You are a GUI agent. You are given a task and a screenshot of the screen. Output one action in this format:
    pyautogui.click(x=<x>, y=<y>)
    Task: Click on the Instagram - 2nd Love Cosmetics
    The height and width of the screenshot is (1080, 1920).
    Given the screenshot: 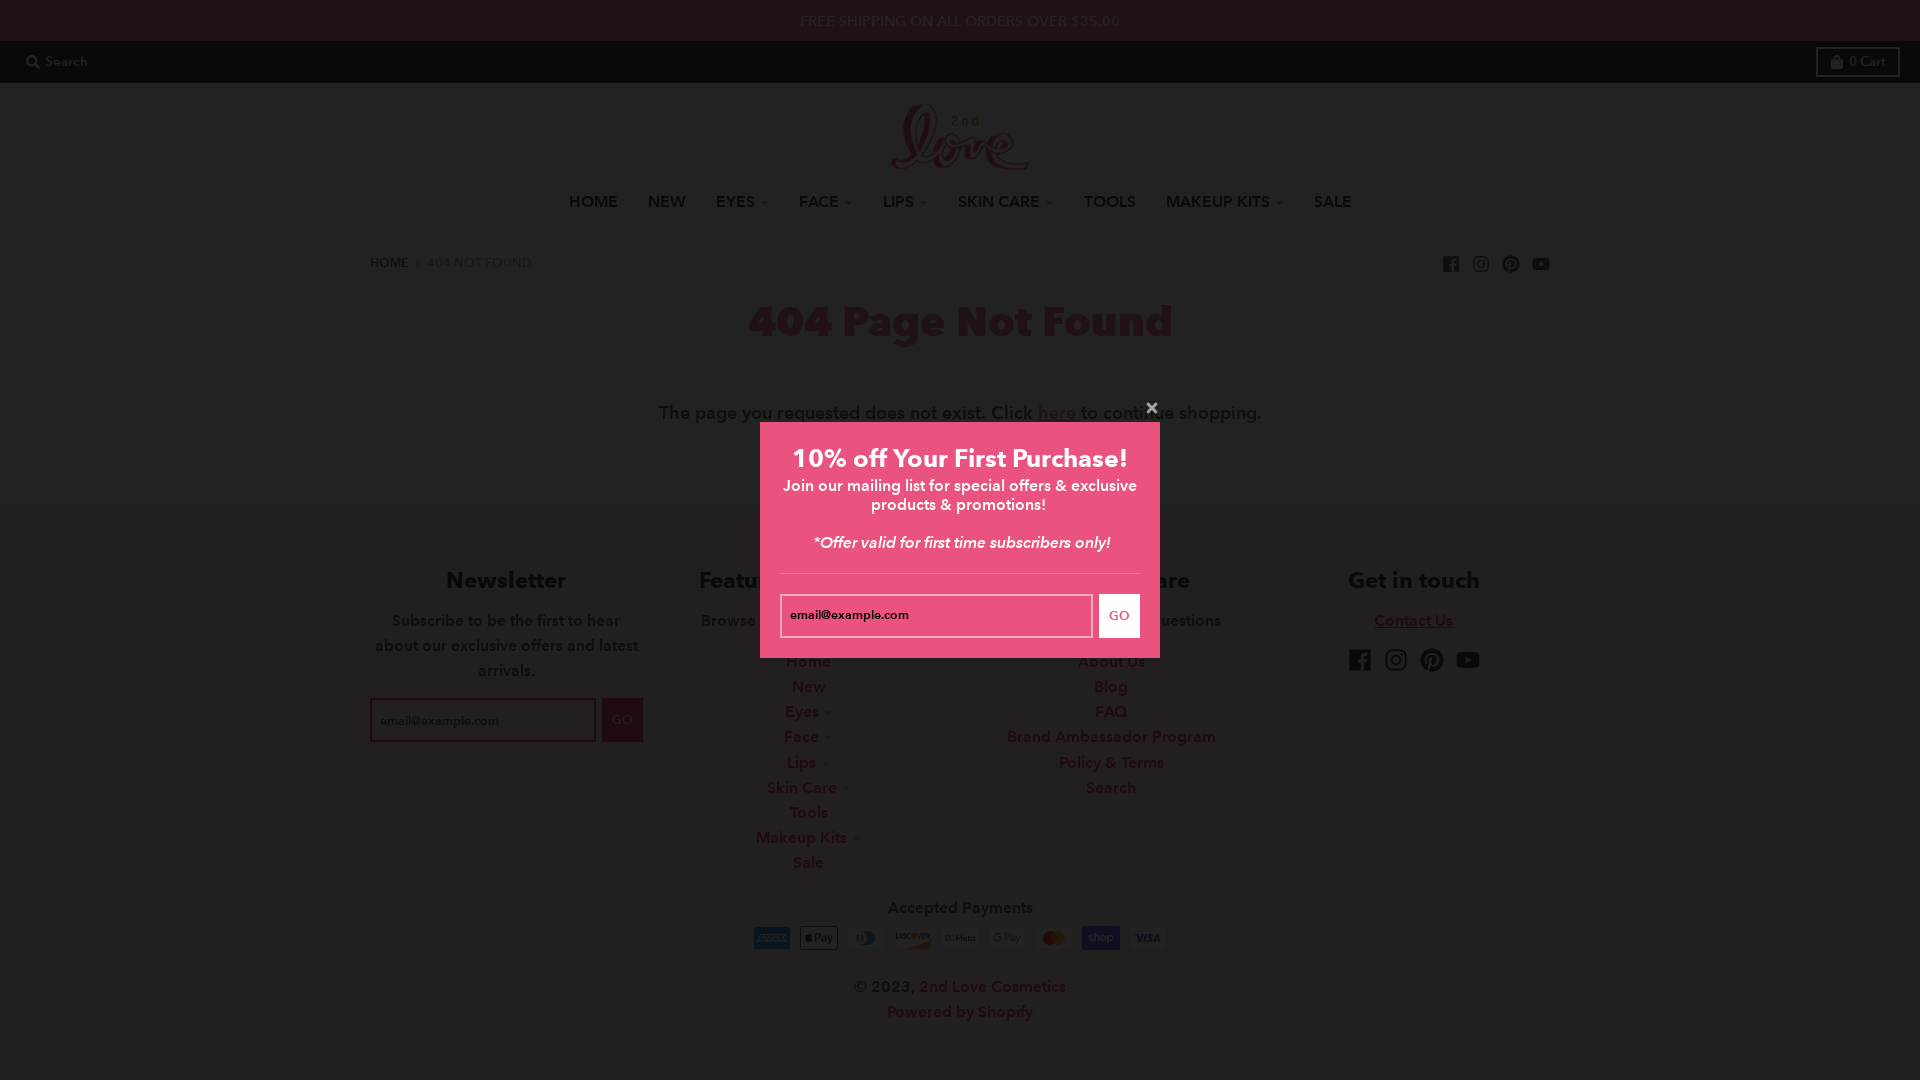 What is the action you would take?
    pyautogui.click(x=1481, y=262)
    